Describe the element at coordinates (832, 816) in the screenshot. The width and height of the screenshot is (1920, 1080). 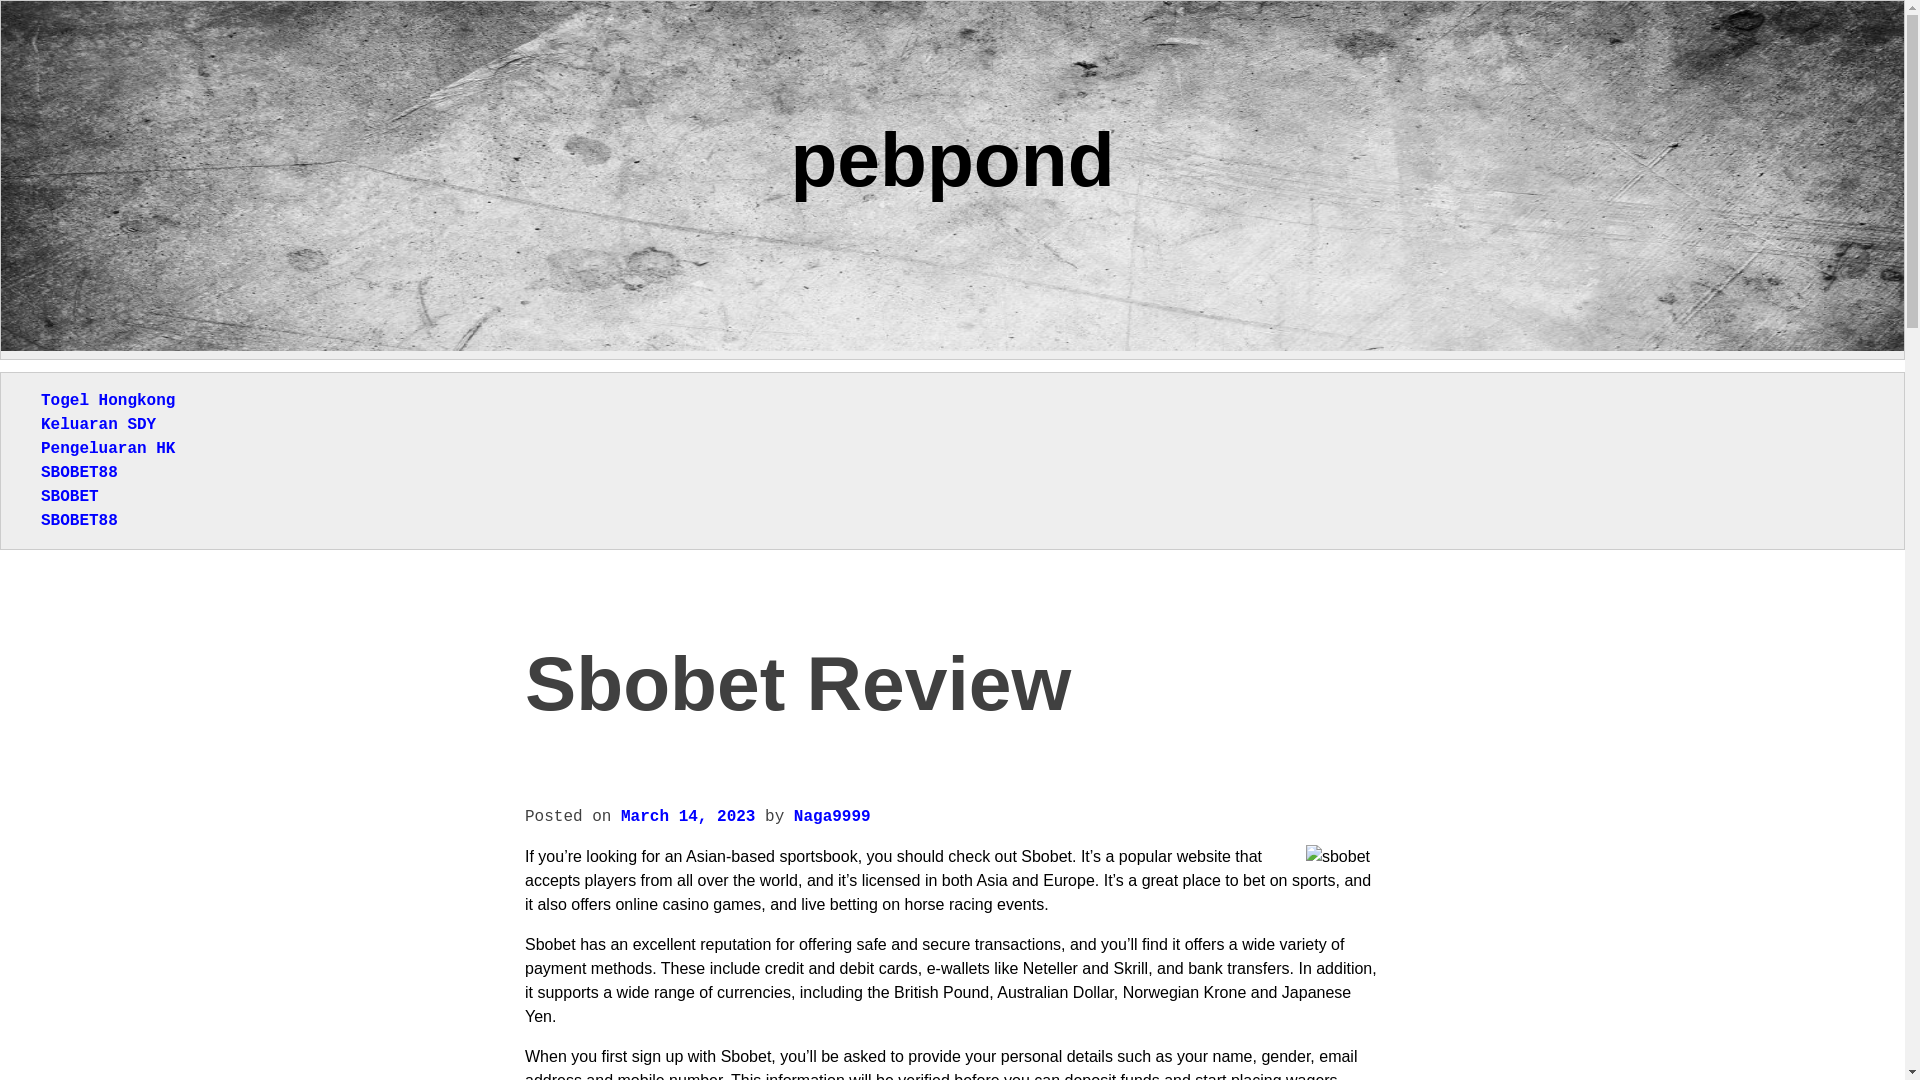
I see `Naga9999` at that location.